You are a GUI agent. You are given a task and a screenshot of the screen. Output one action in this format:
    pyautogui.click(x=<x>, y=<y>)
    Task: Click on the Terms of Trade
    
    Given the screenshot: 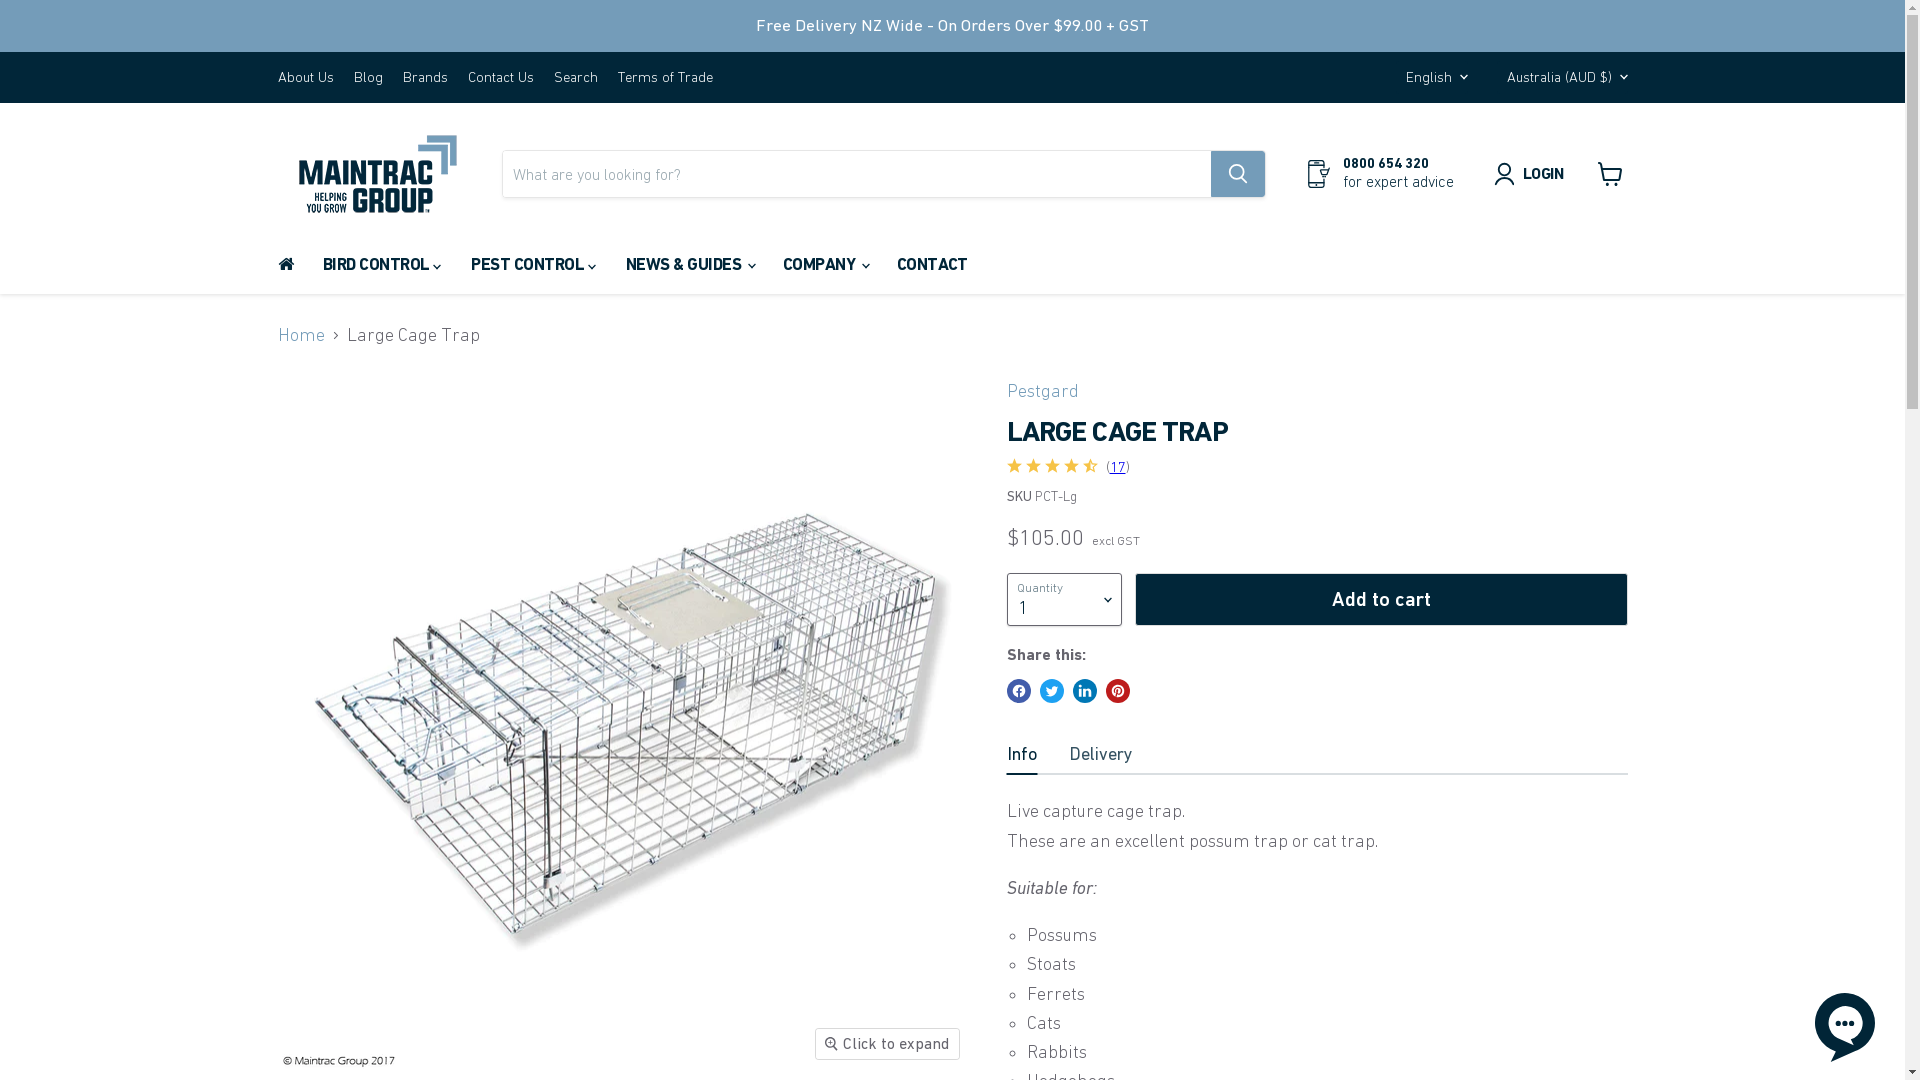 What is the action you would take?
    pyautogui.click(x=666, y=78)
    